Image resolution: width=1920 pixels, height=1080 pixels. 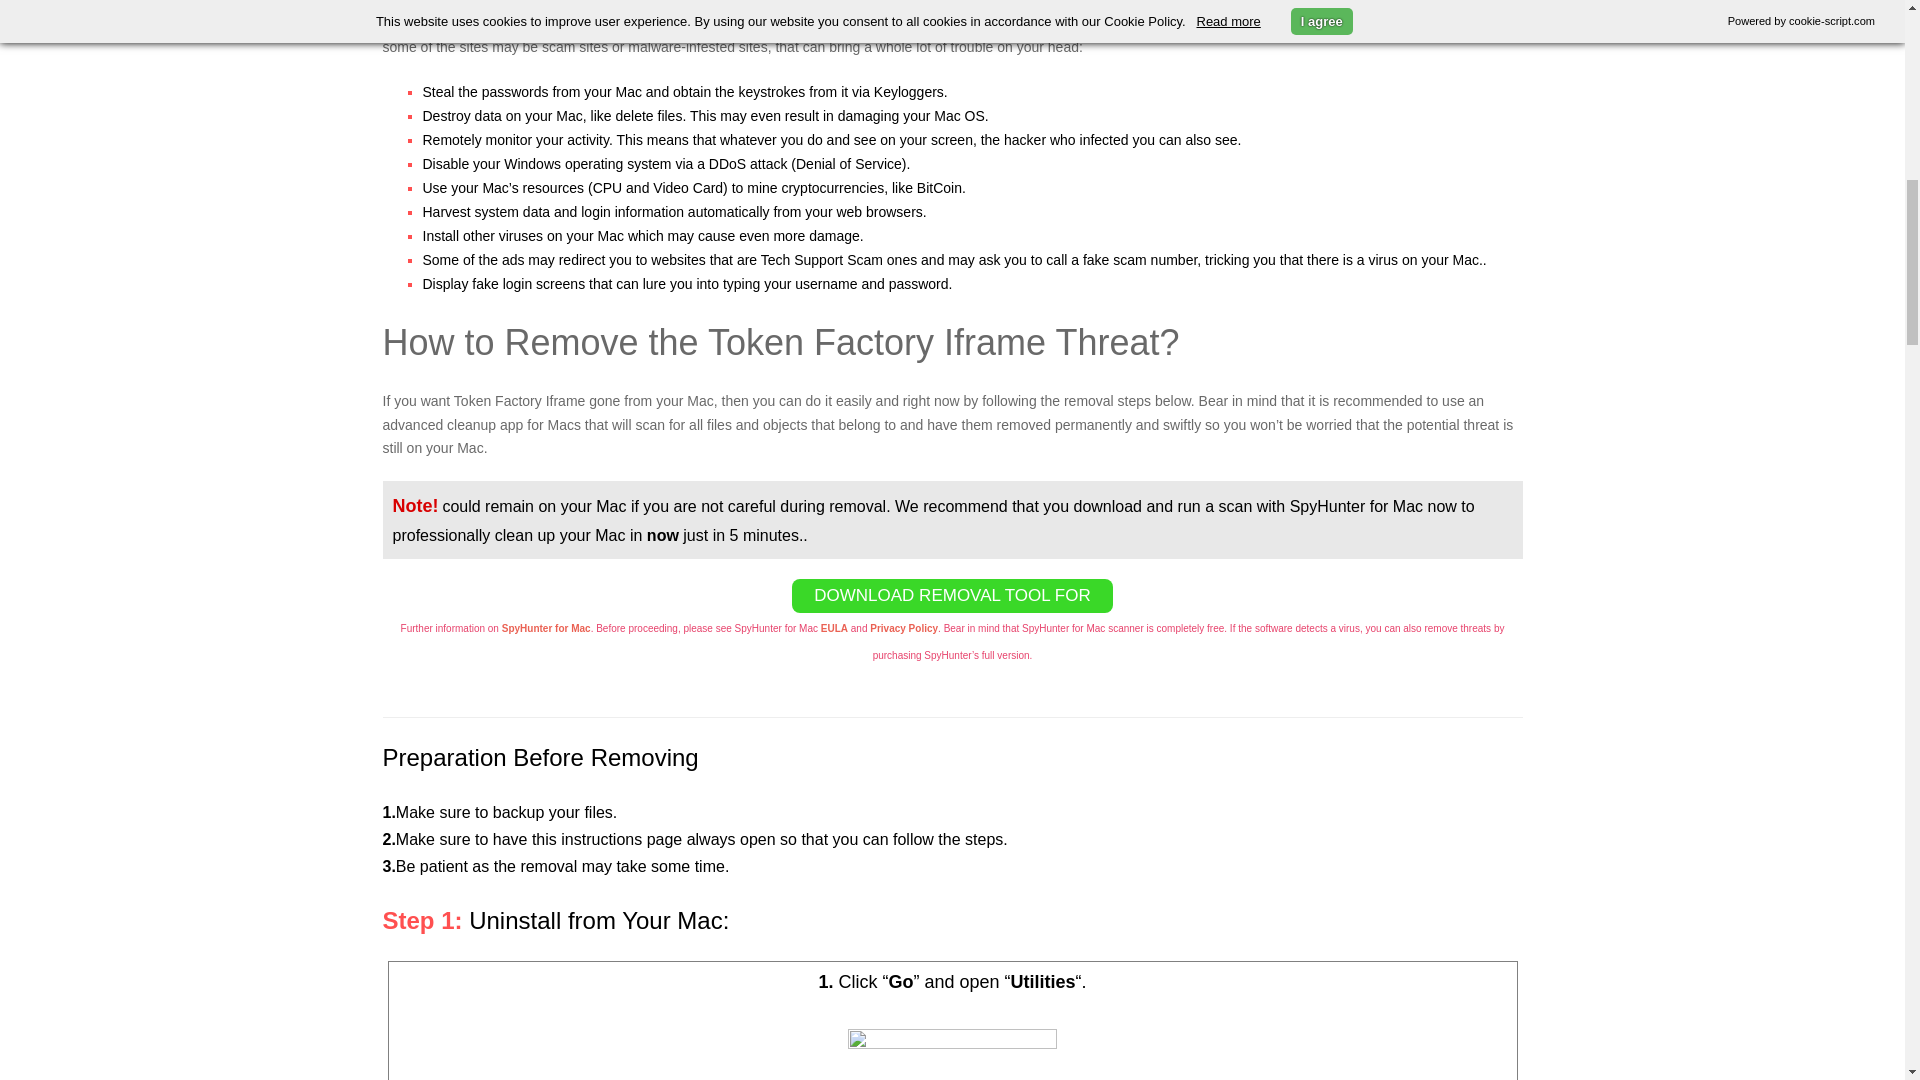 I want to click on SpyHunter for Mac, so click(x=546, y=628).